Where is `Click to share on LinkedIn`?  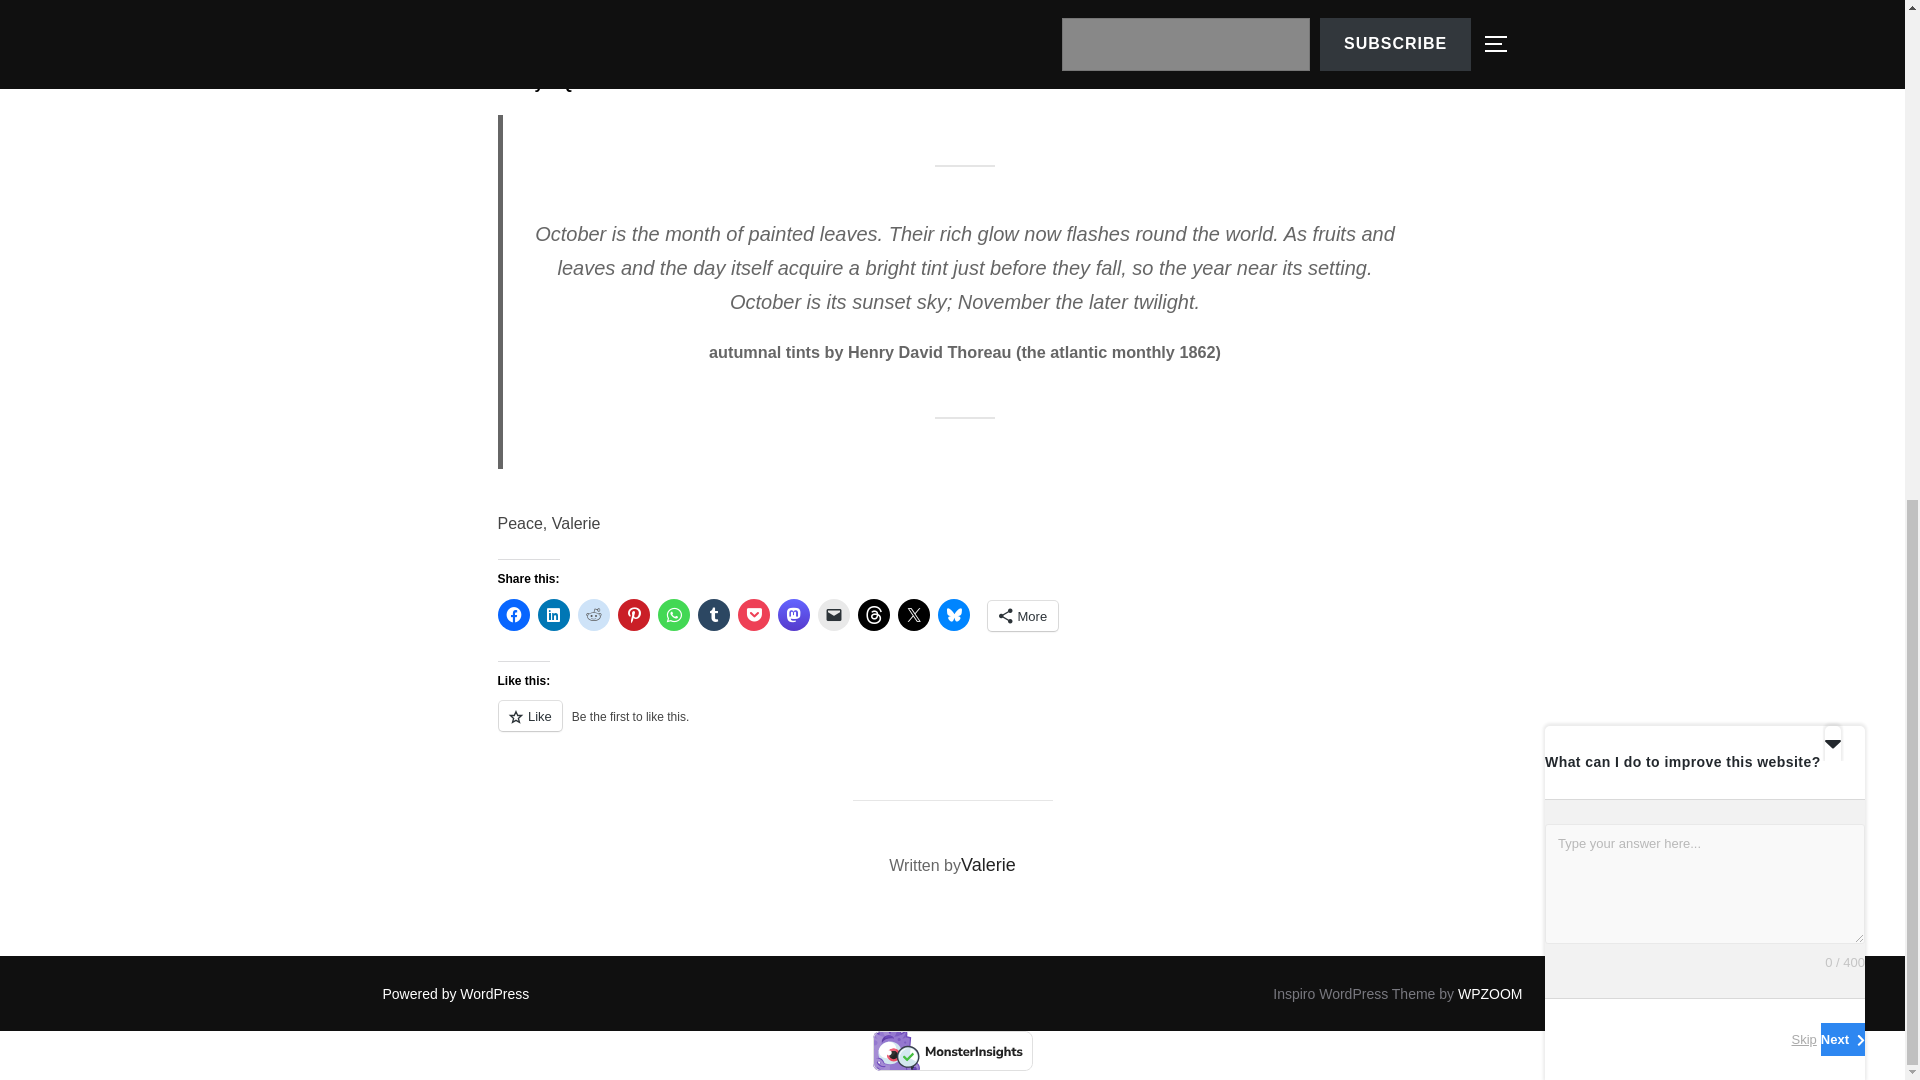 Click to share on LinkedIn is located at coordinates (554, 614).